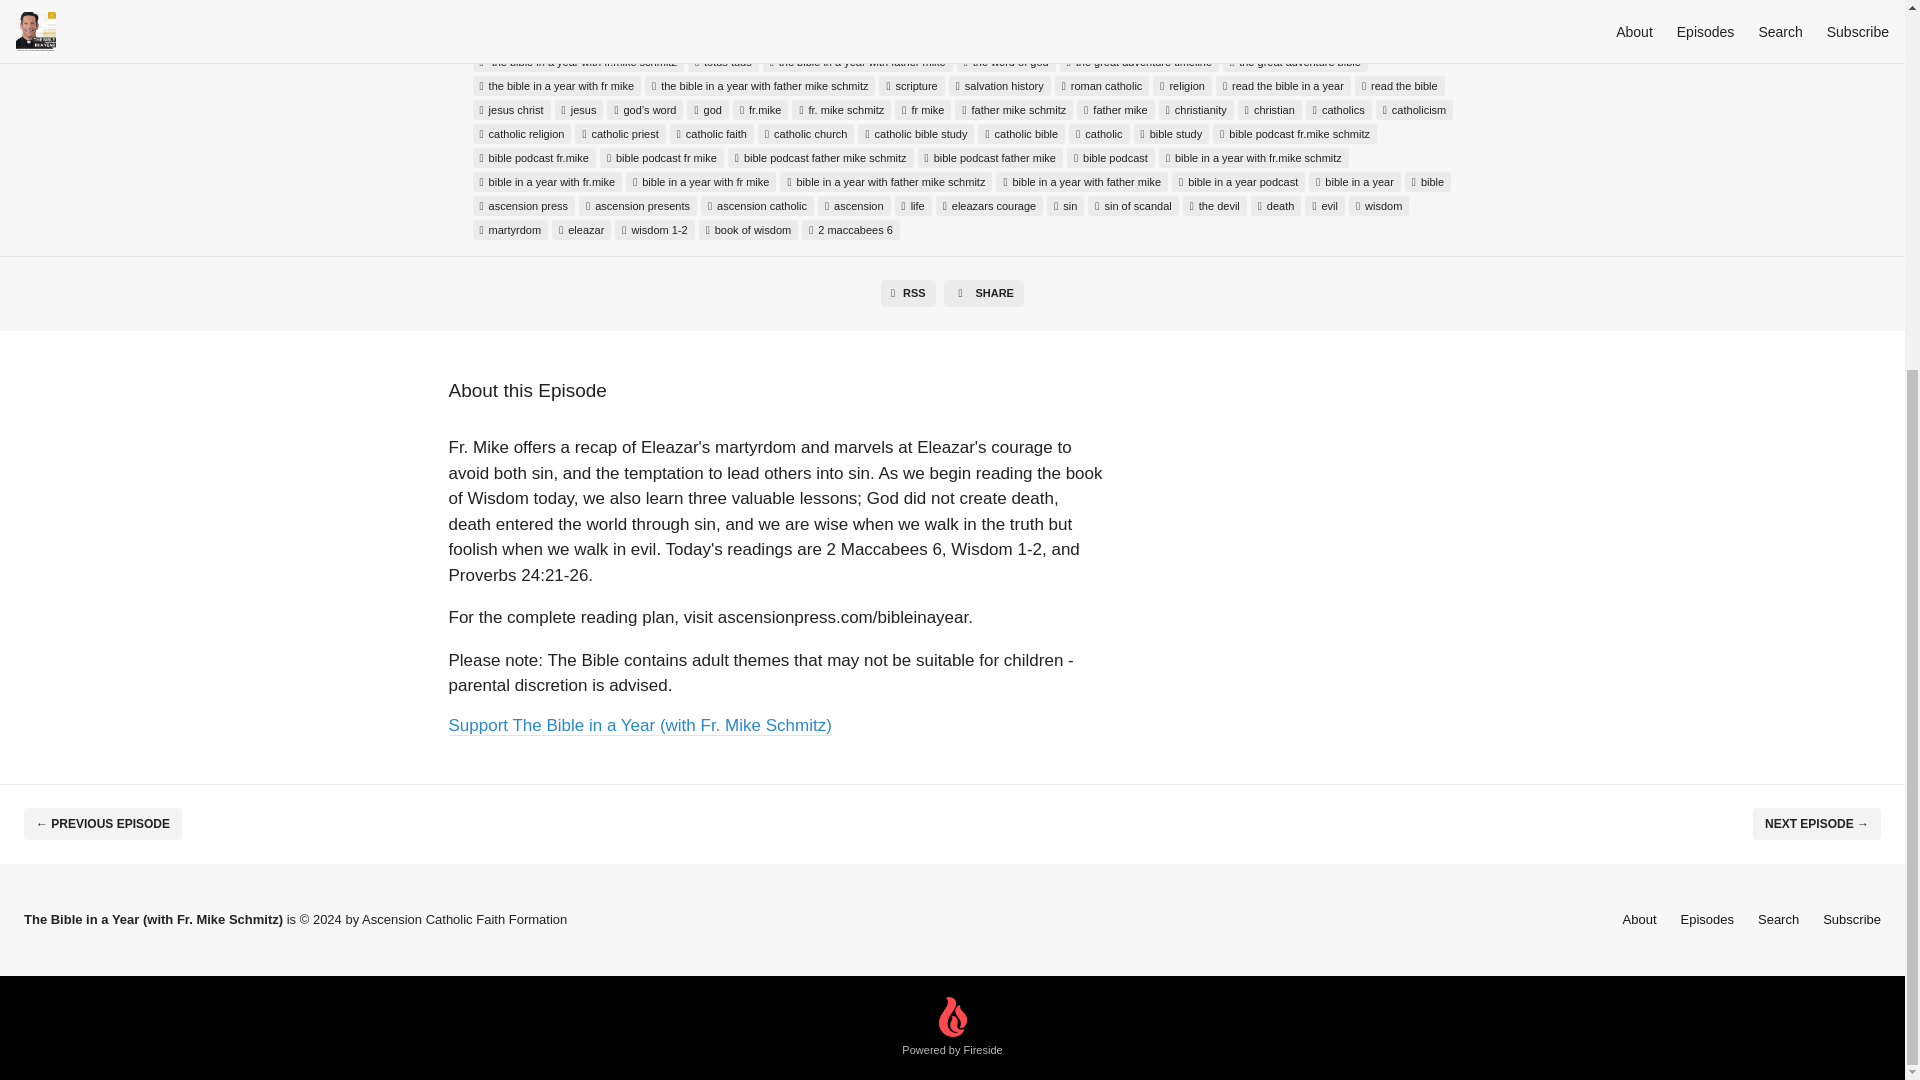 The image size is (1920, 1080). What do you see at coordinates (1400, 86) in the screenshot?
I see `read the bible` at bounding box center [1400, 86].